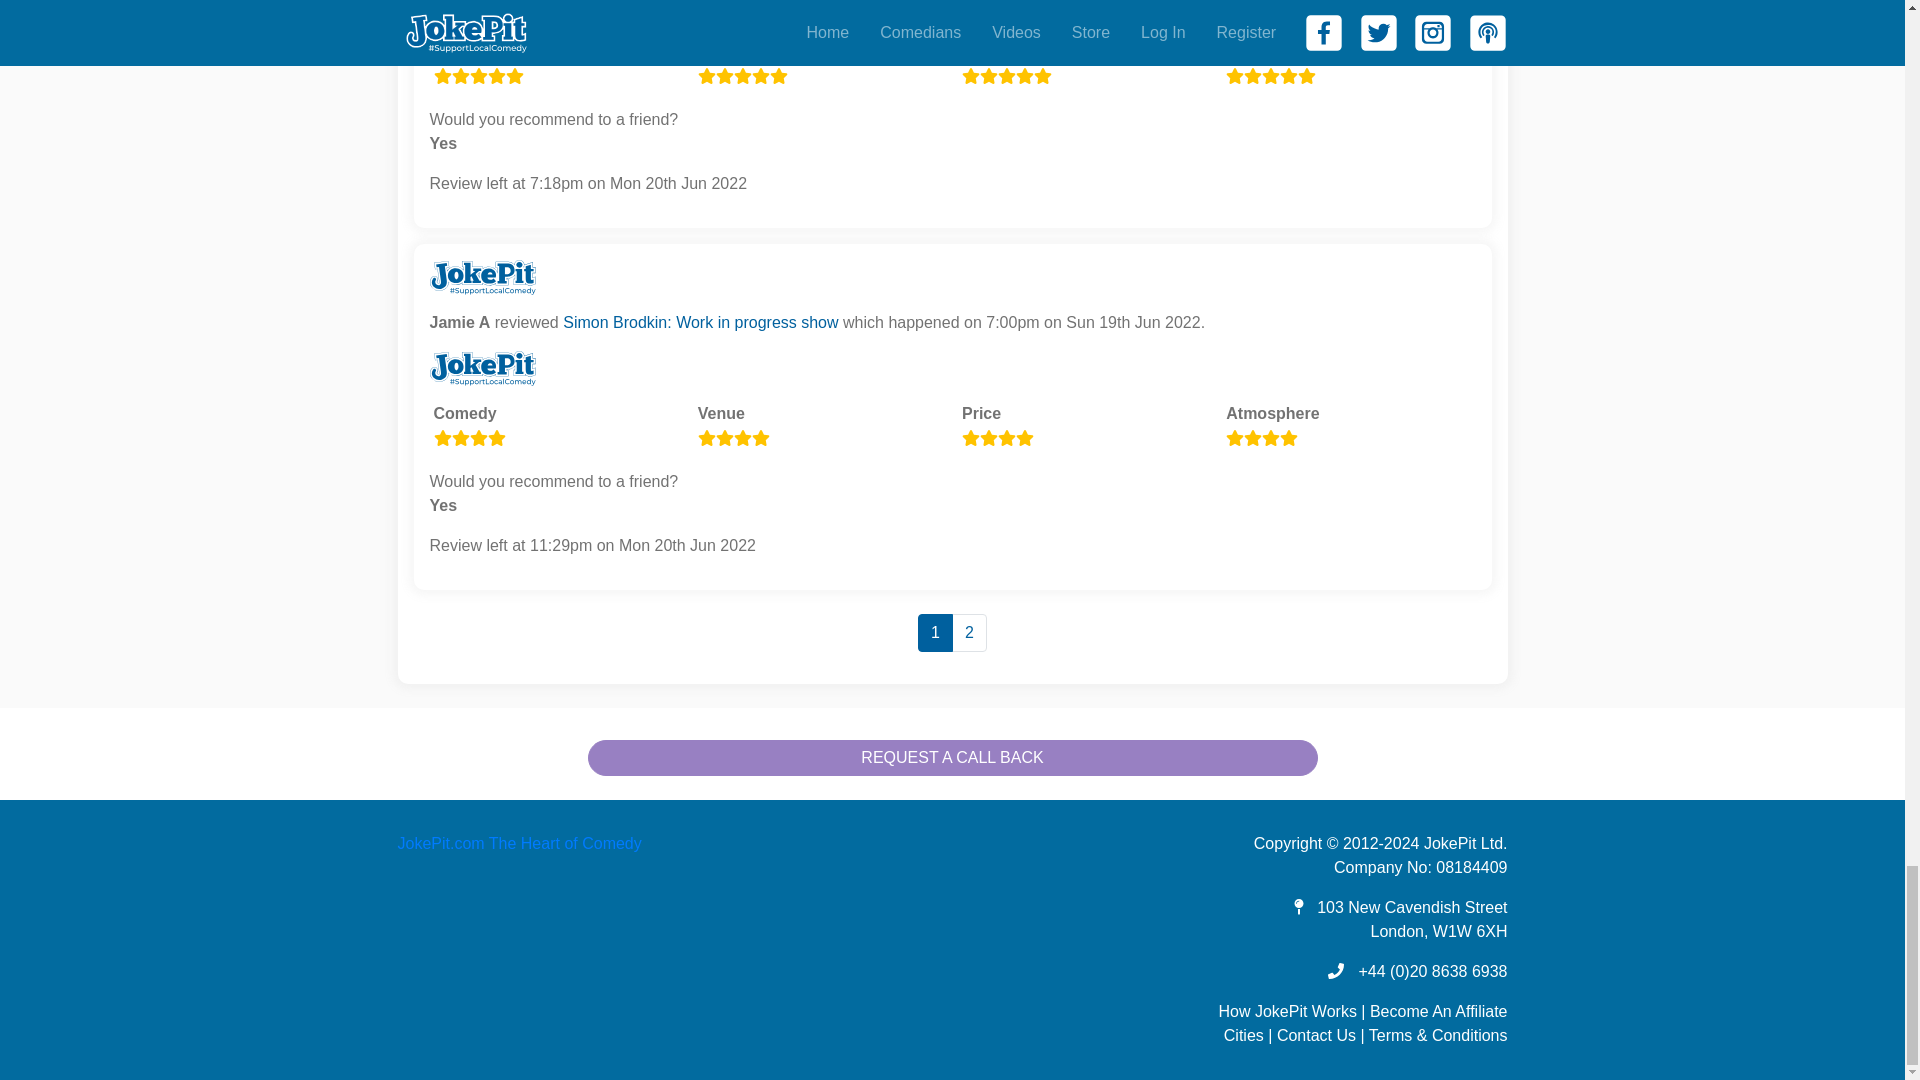  I want to click on Simon Brodkin: Work in progress show, so click(700, 322).